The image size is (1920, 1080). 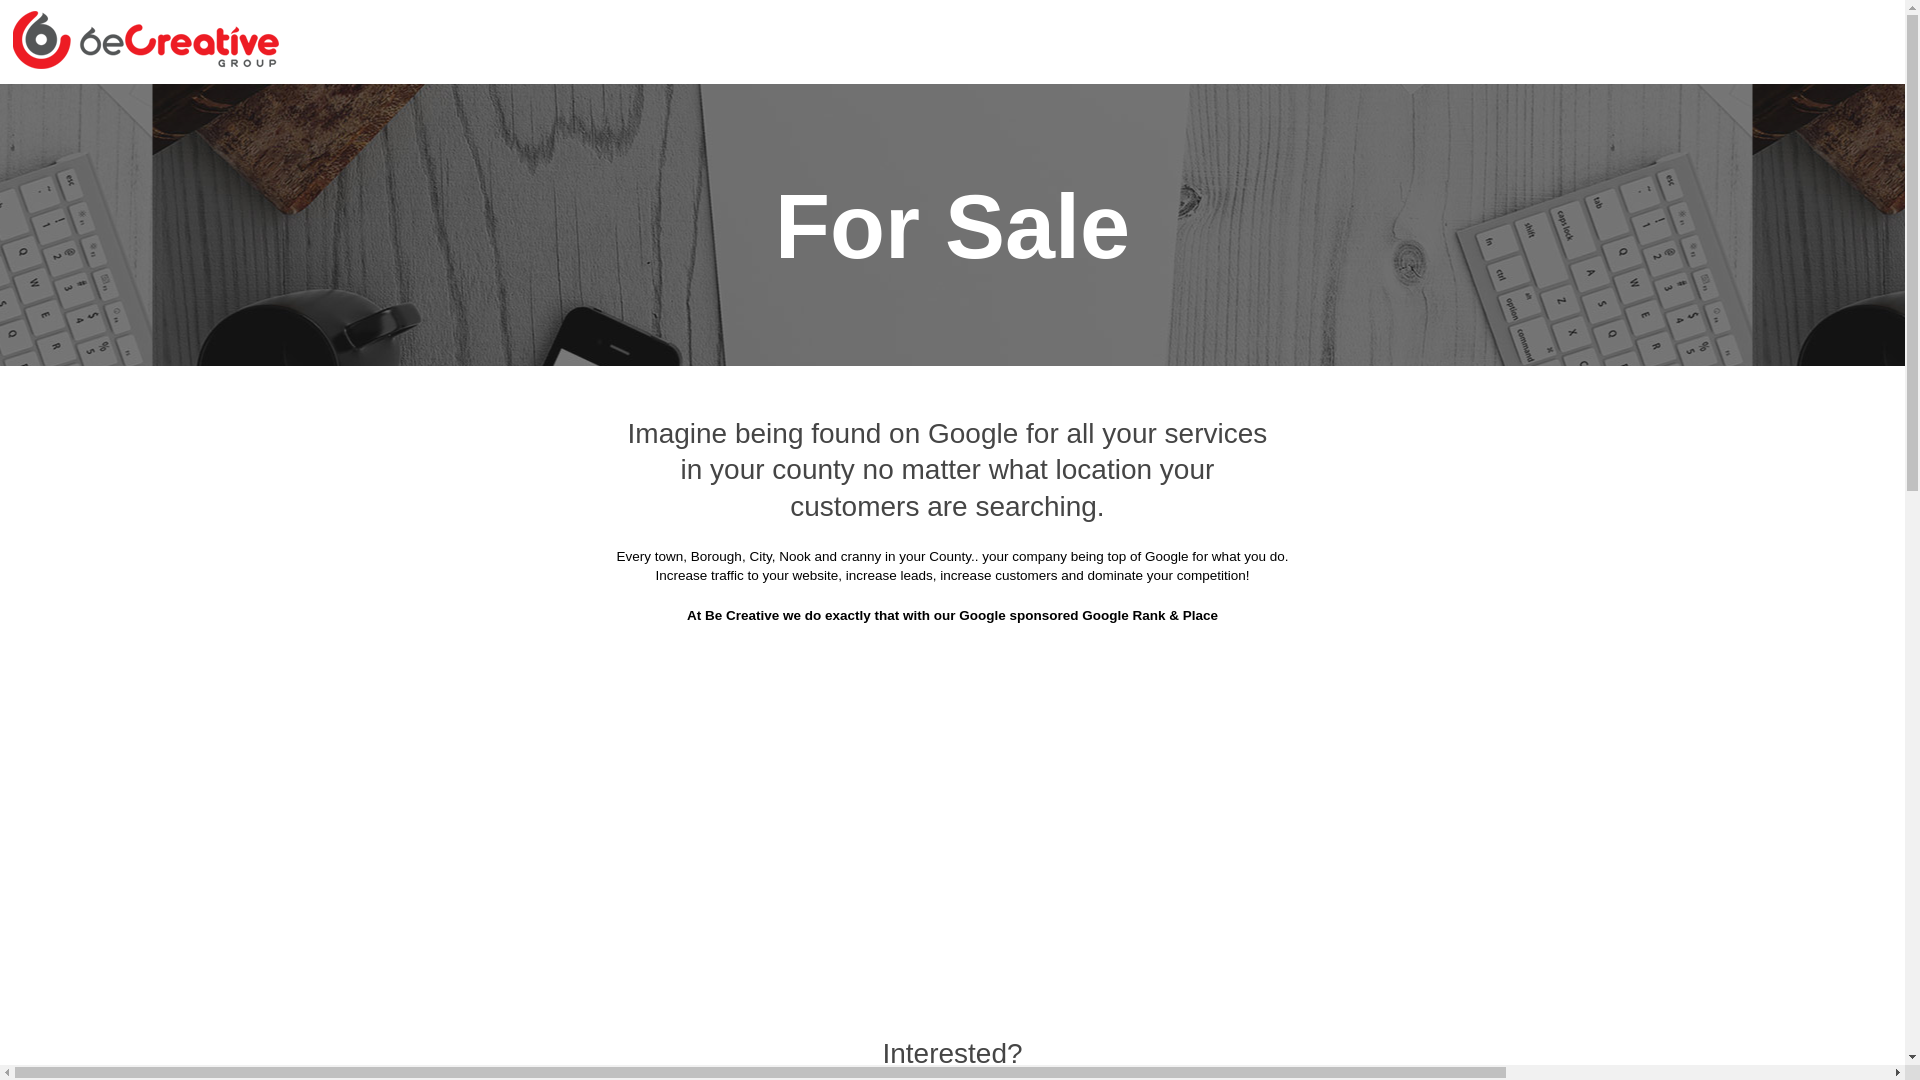 What do you see at coordinates (1121, 308) in the screenshot?
I see `Aggregate Suppliers Chulmleigh Devon` at bounding box center [1121, 308].